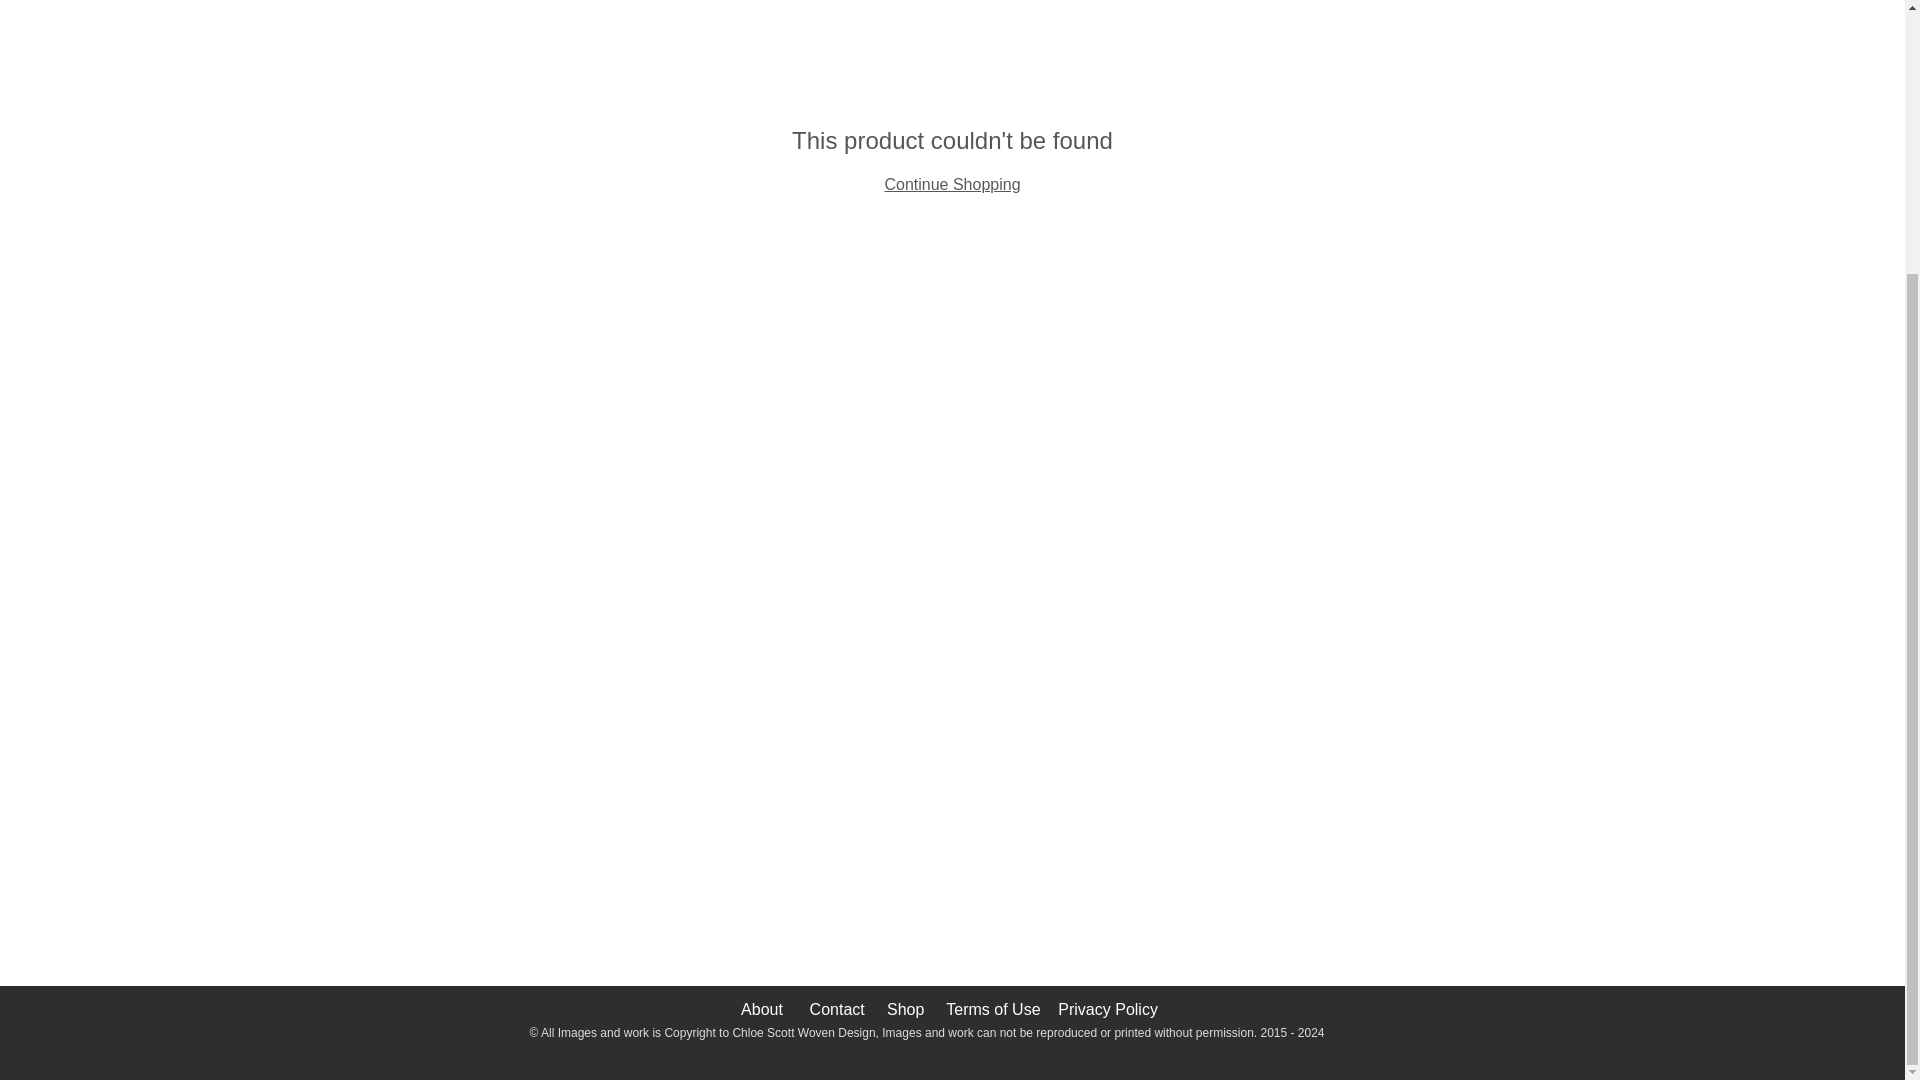 The height and width of the screenshot is (1080, 1920). I want to click on  Terms of Use, so click(991, 1010).